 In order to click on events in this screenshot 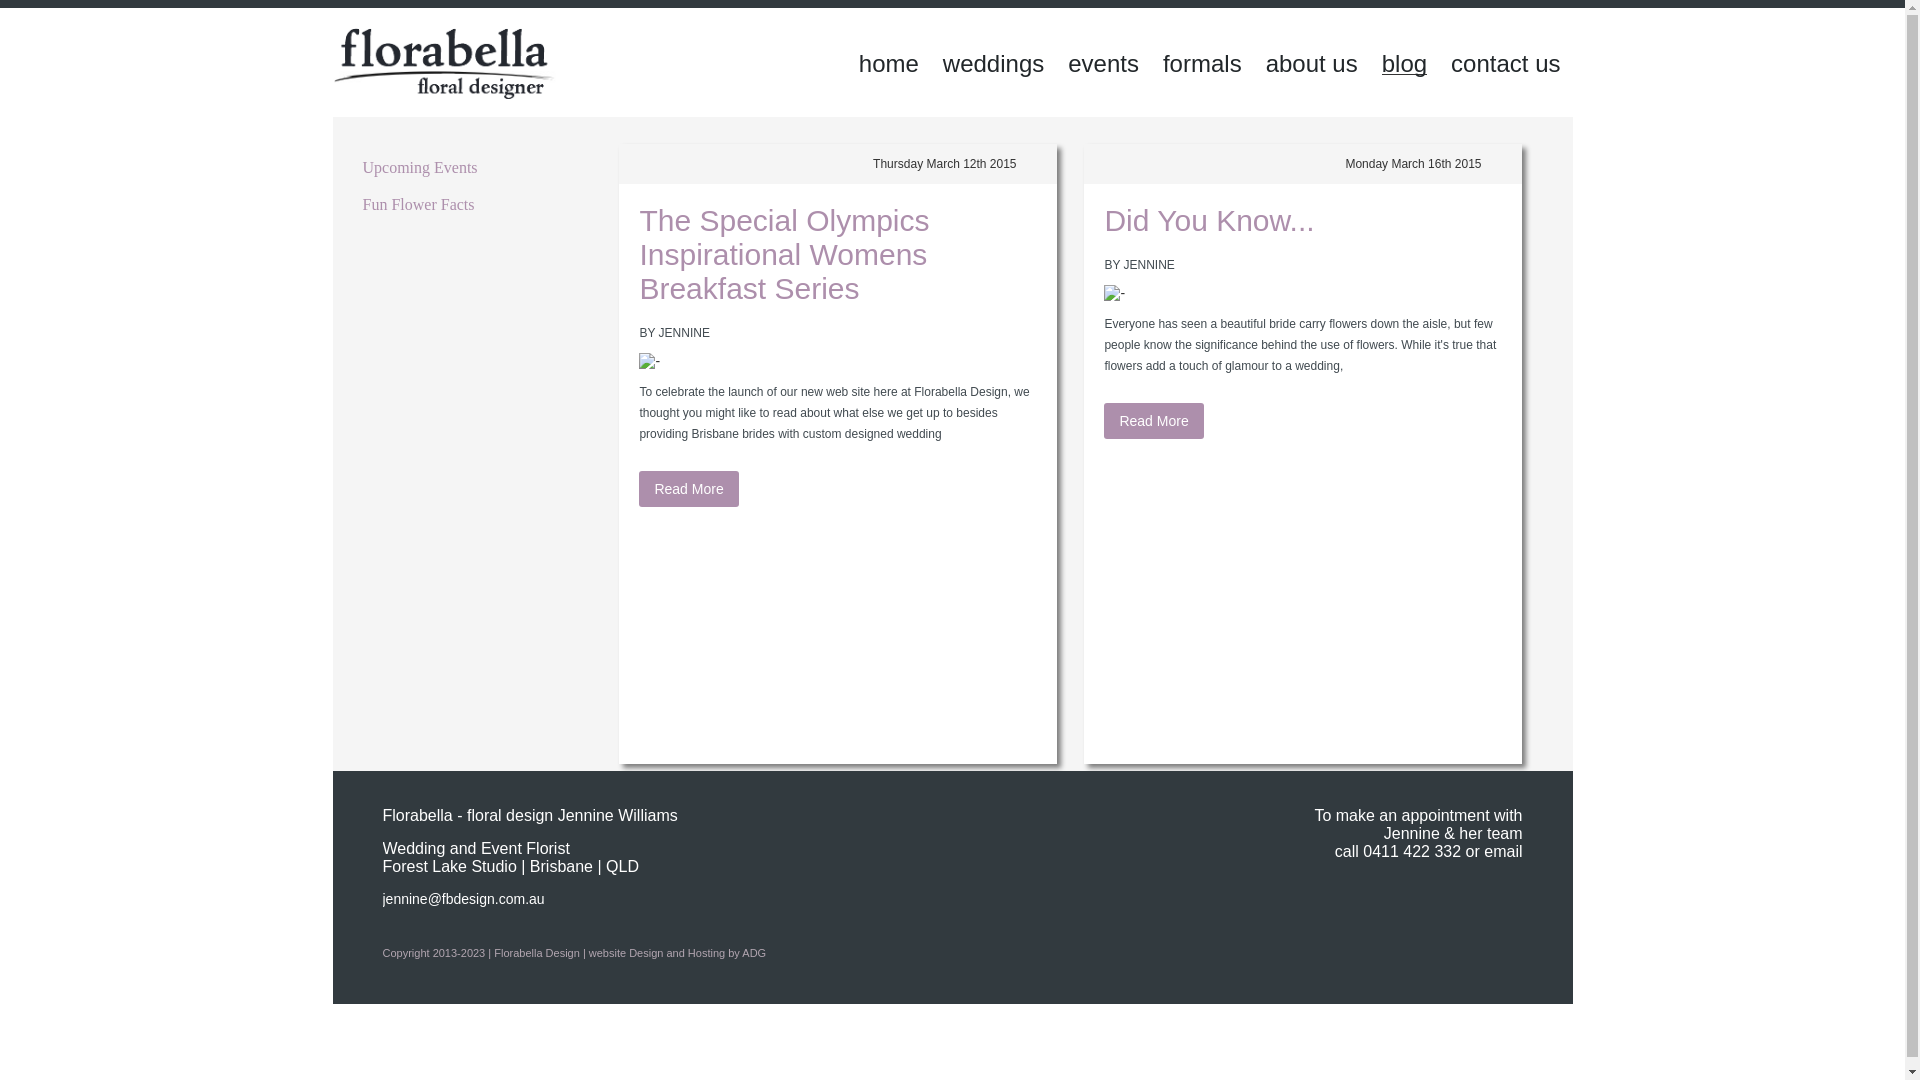, I will do `click(1104, 64)`.